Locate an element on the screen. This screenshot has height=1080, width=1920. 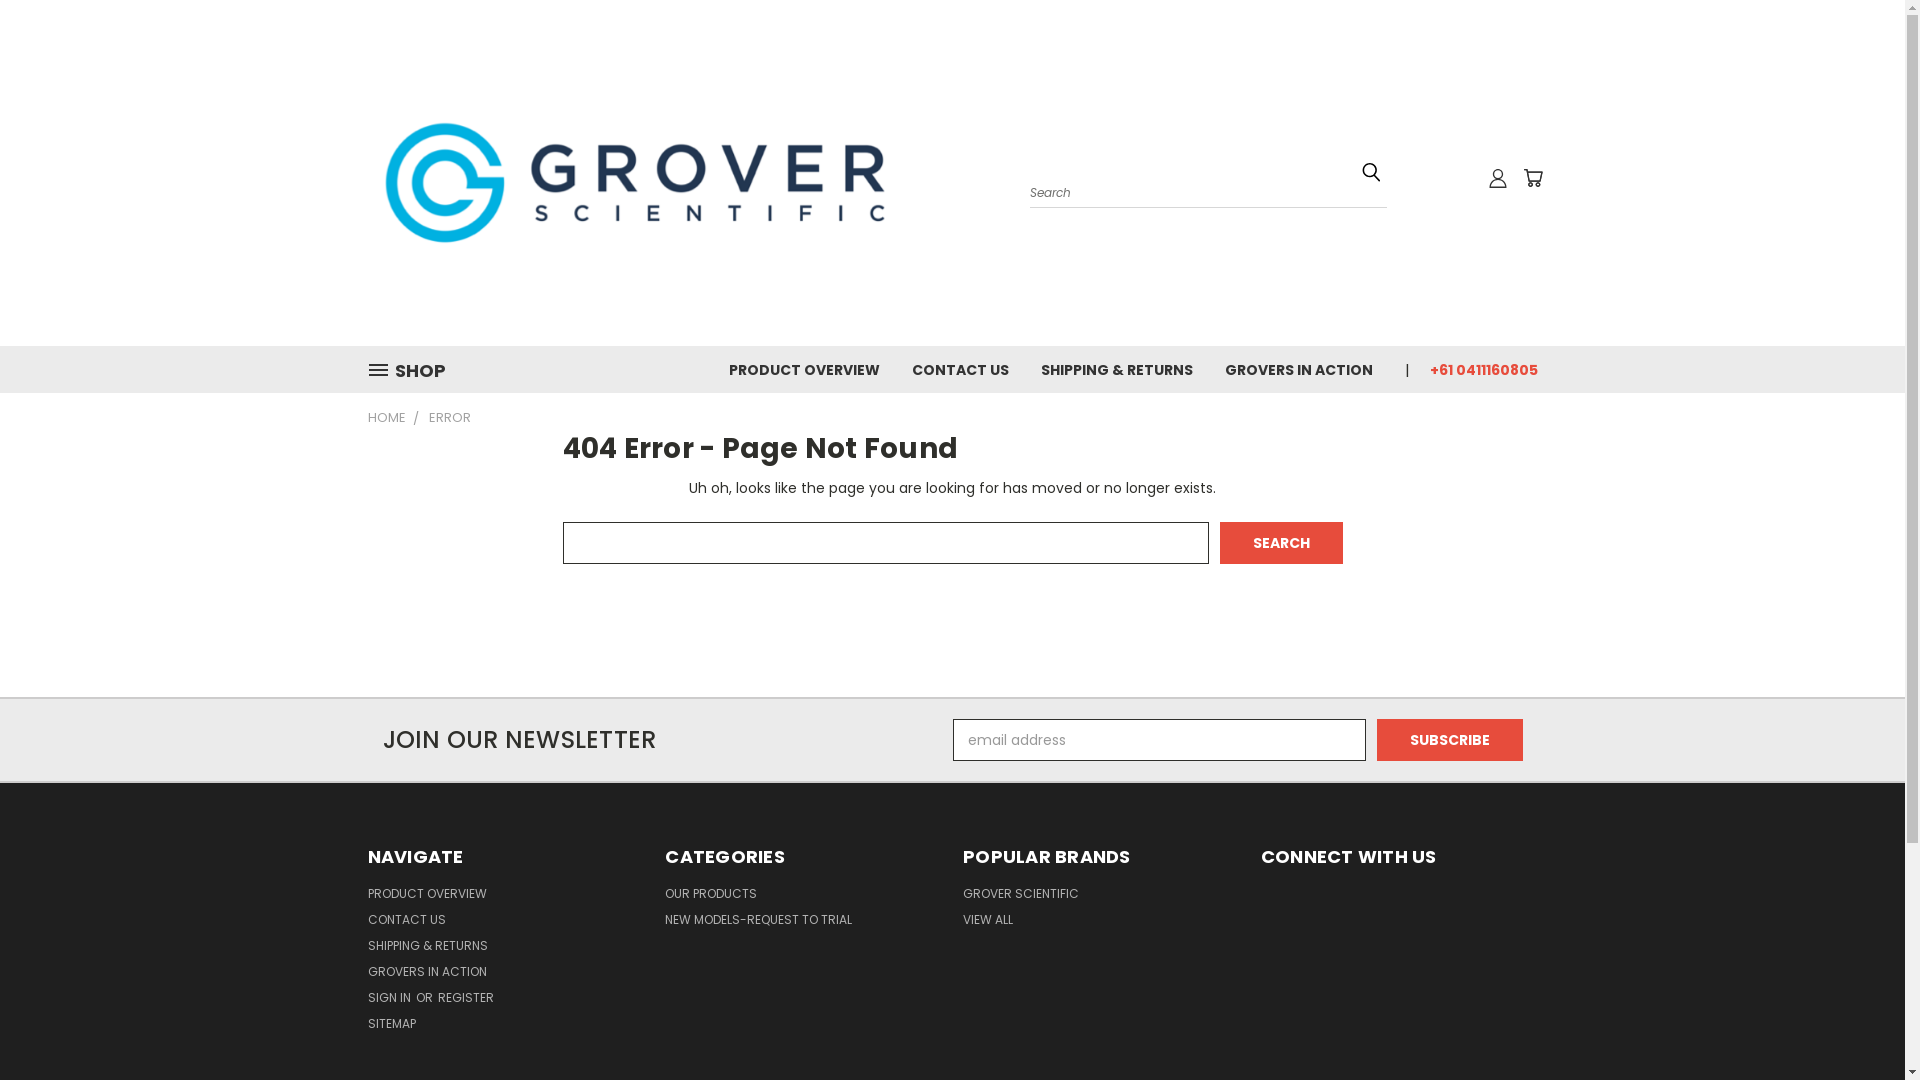
SHIPPING & RETURNS is located at coordinates (428, 950).